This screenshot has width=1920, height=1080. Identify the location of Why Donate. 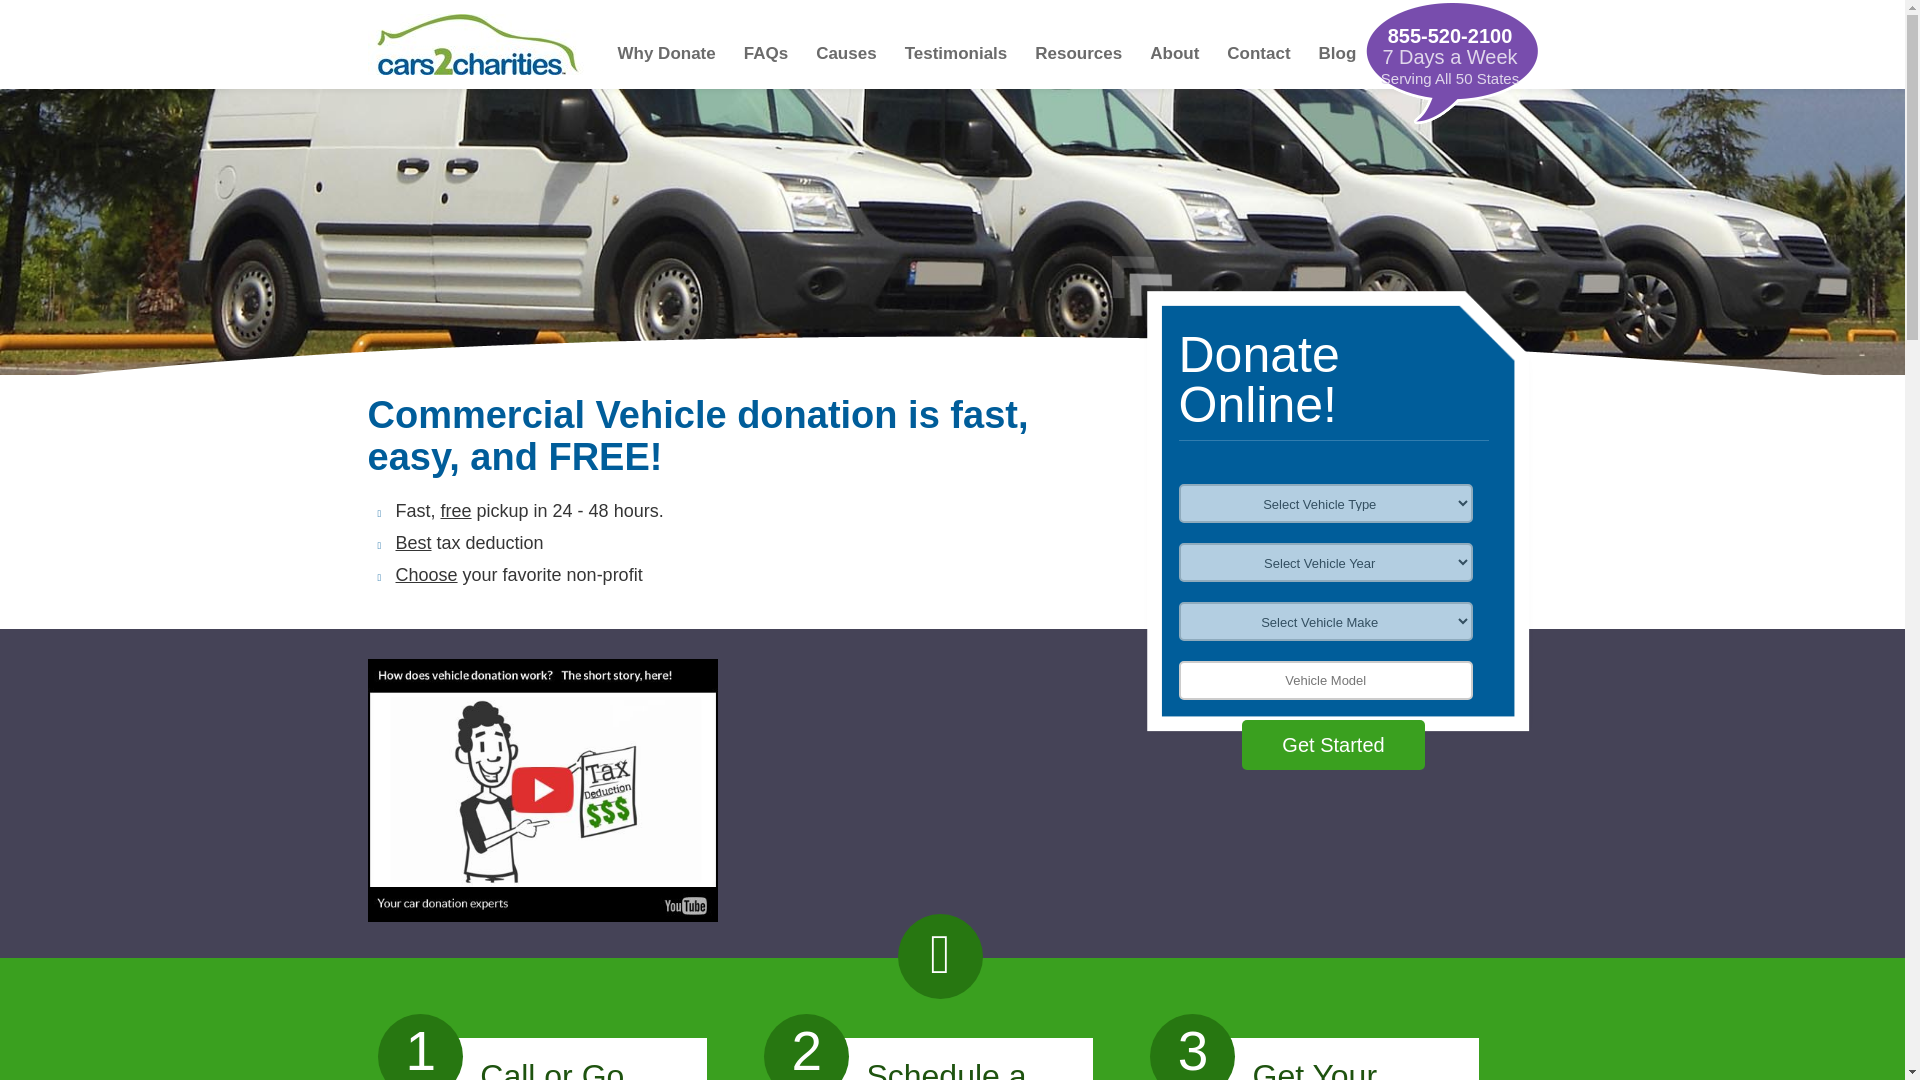
(667, 60).